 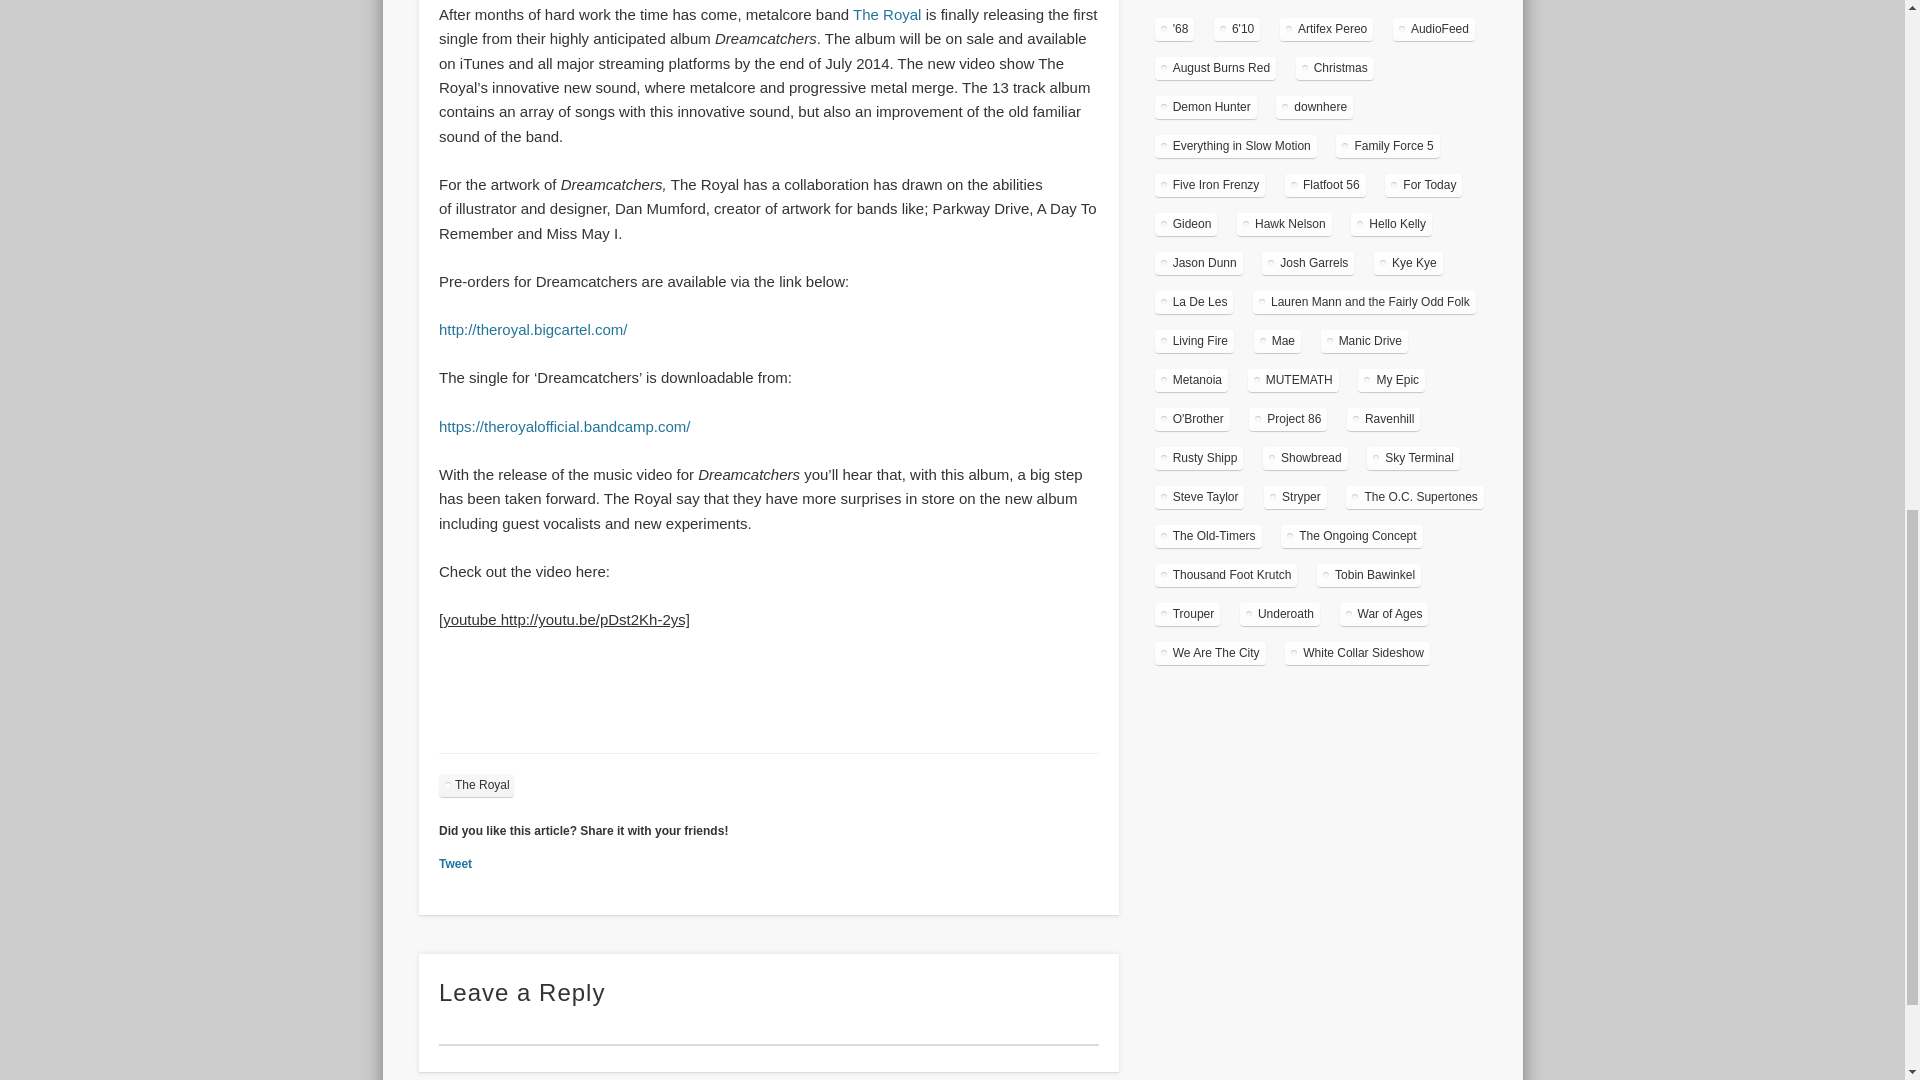 What do you see at coordinates (1174, 30) in the screenshot?
I see `'68` at bounding box center [1174, 30].